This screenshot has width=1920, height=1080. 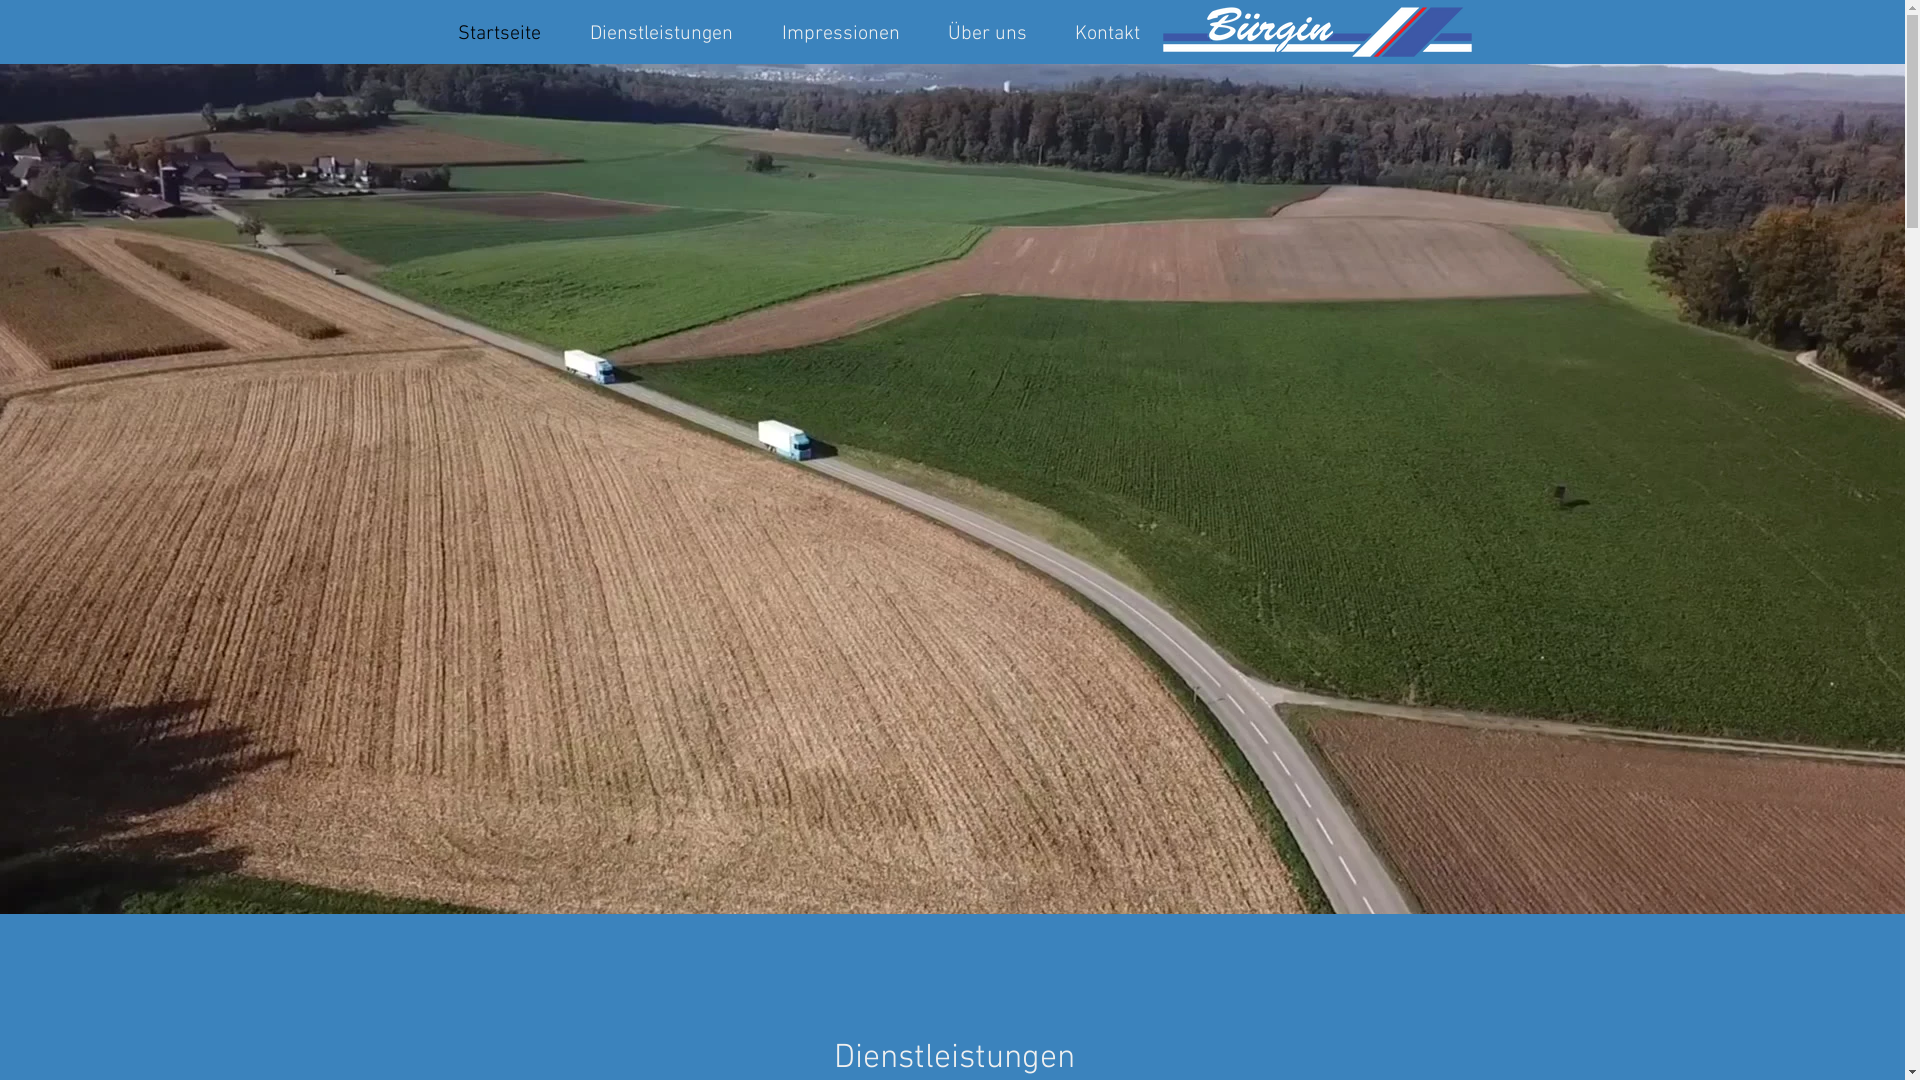 What do you see at coordinates (500, 32) in the screenshot?
I see `Startseite` at bounding box center [500, 32].